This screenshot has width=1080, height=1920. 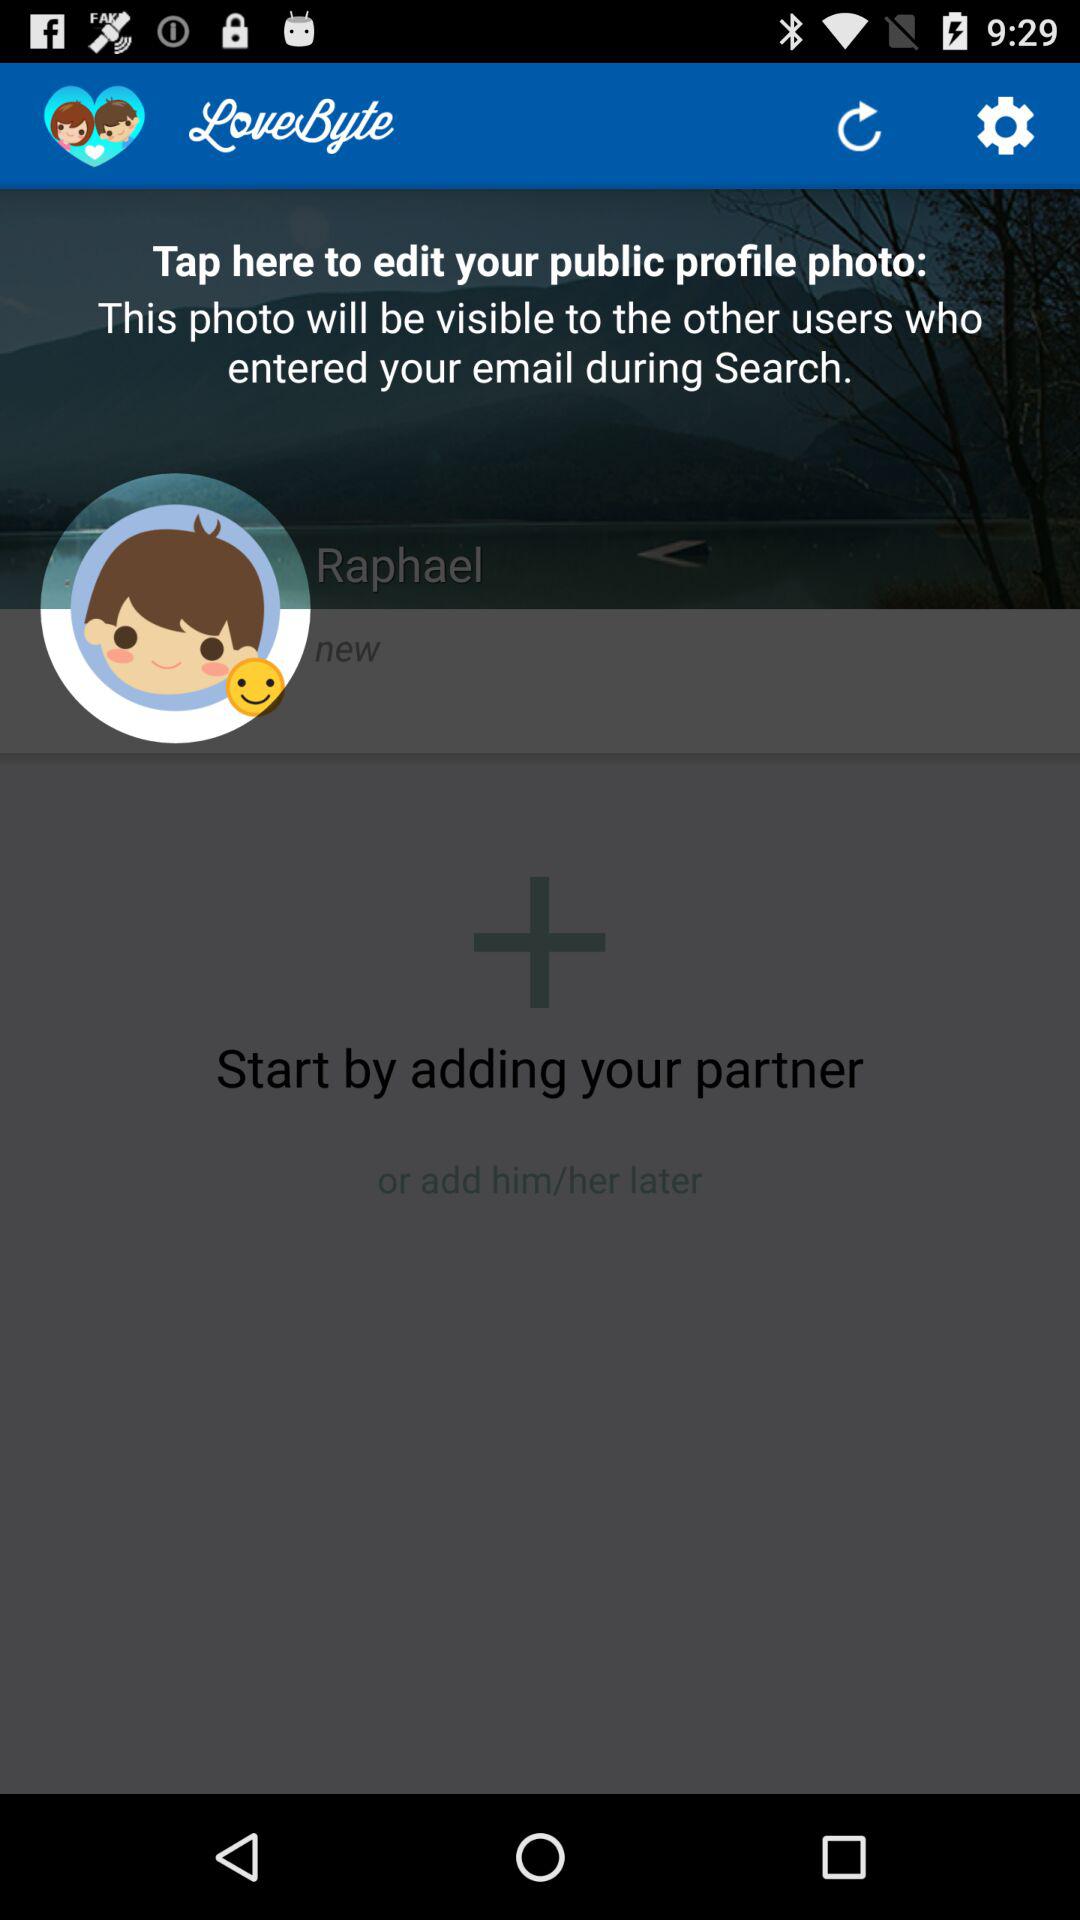 What do you see at coordinates (860, 126) in the screenshot?
I see `click refresh` at bounding box center [860, 126].